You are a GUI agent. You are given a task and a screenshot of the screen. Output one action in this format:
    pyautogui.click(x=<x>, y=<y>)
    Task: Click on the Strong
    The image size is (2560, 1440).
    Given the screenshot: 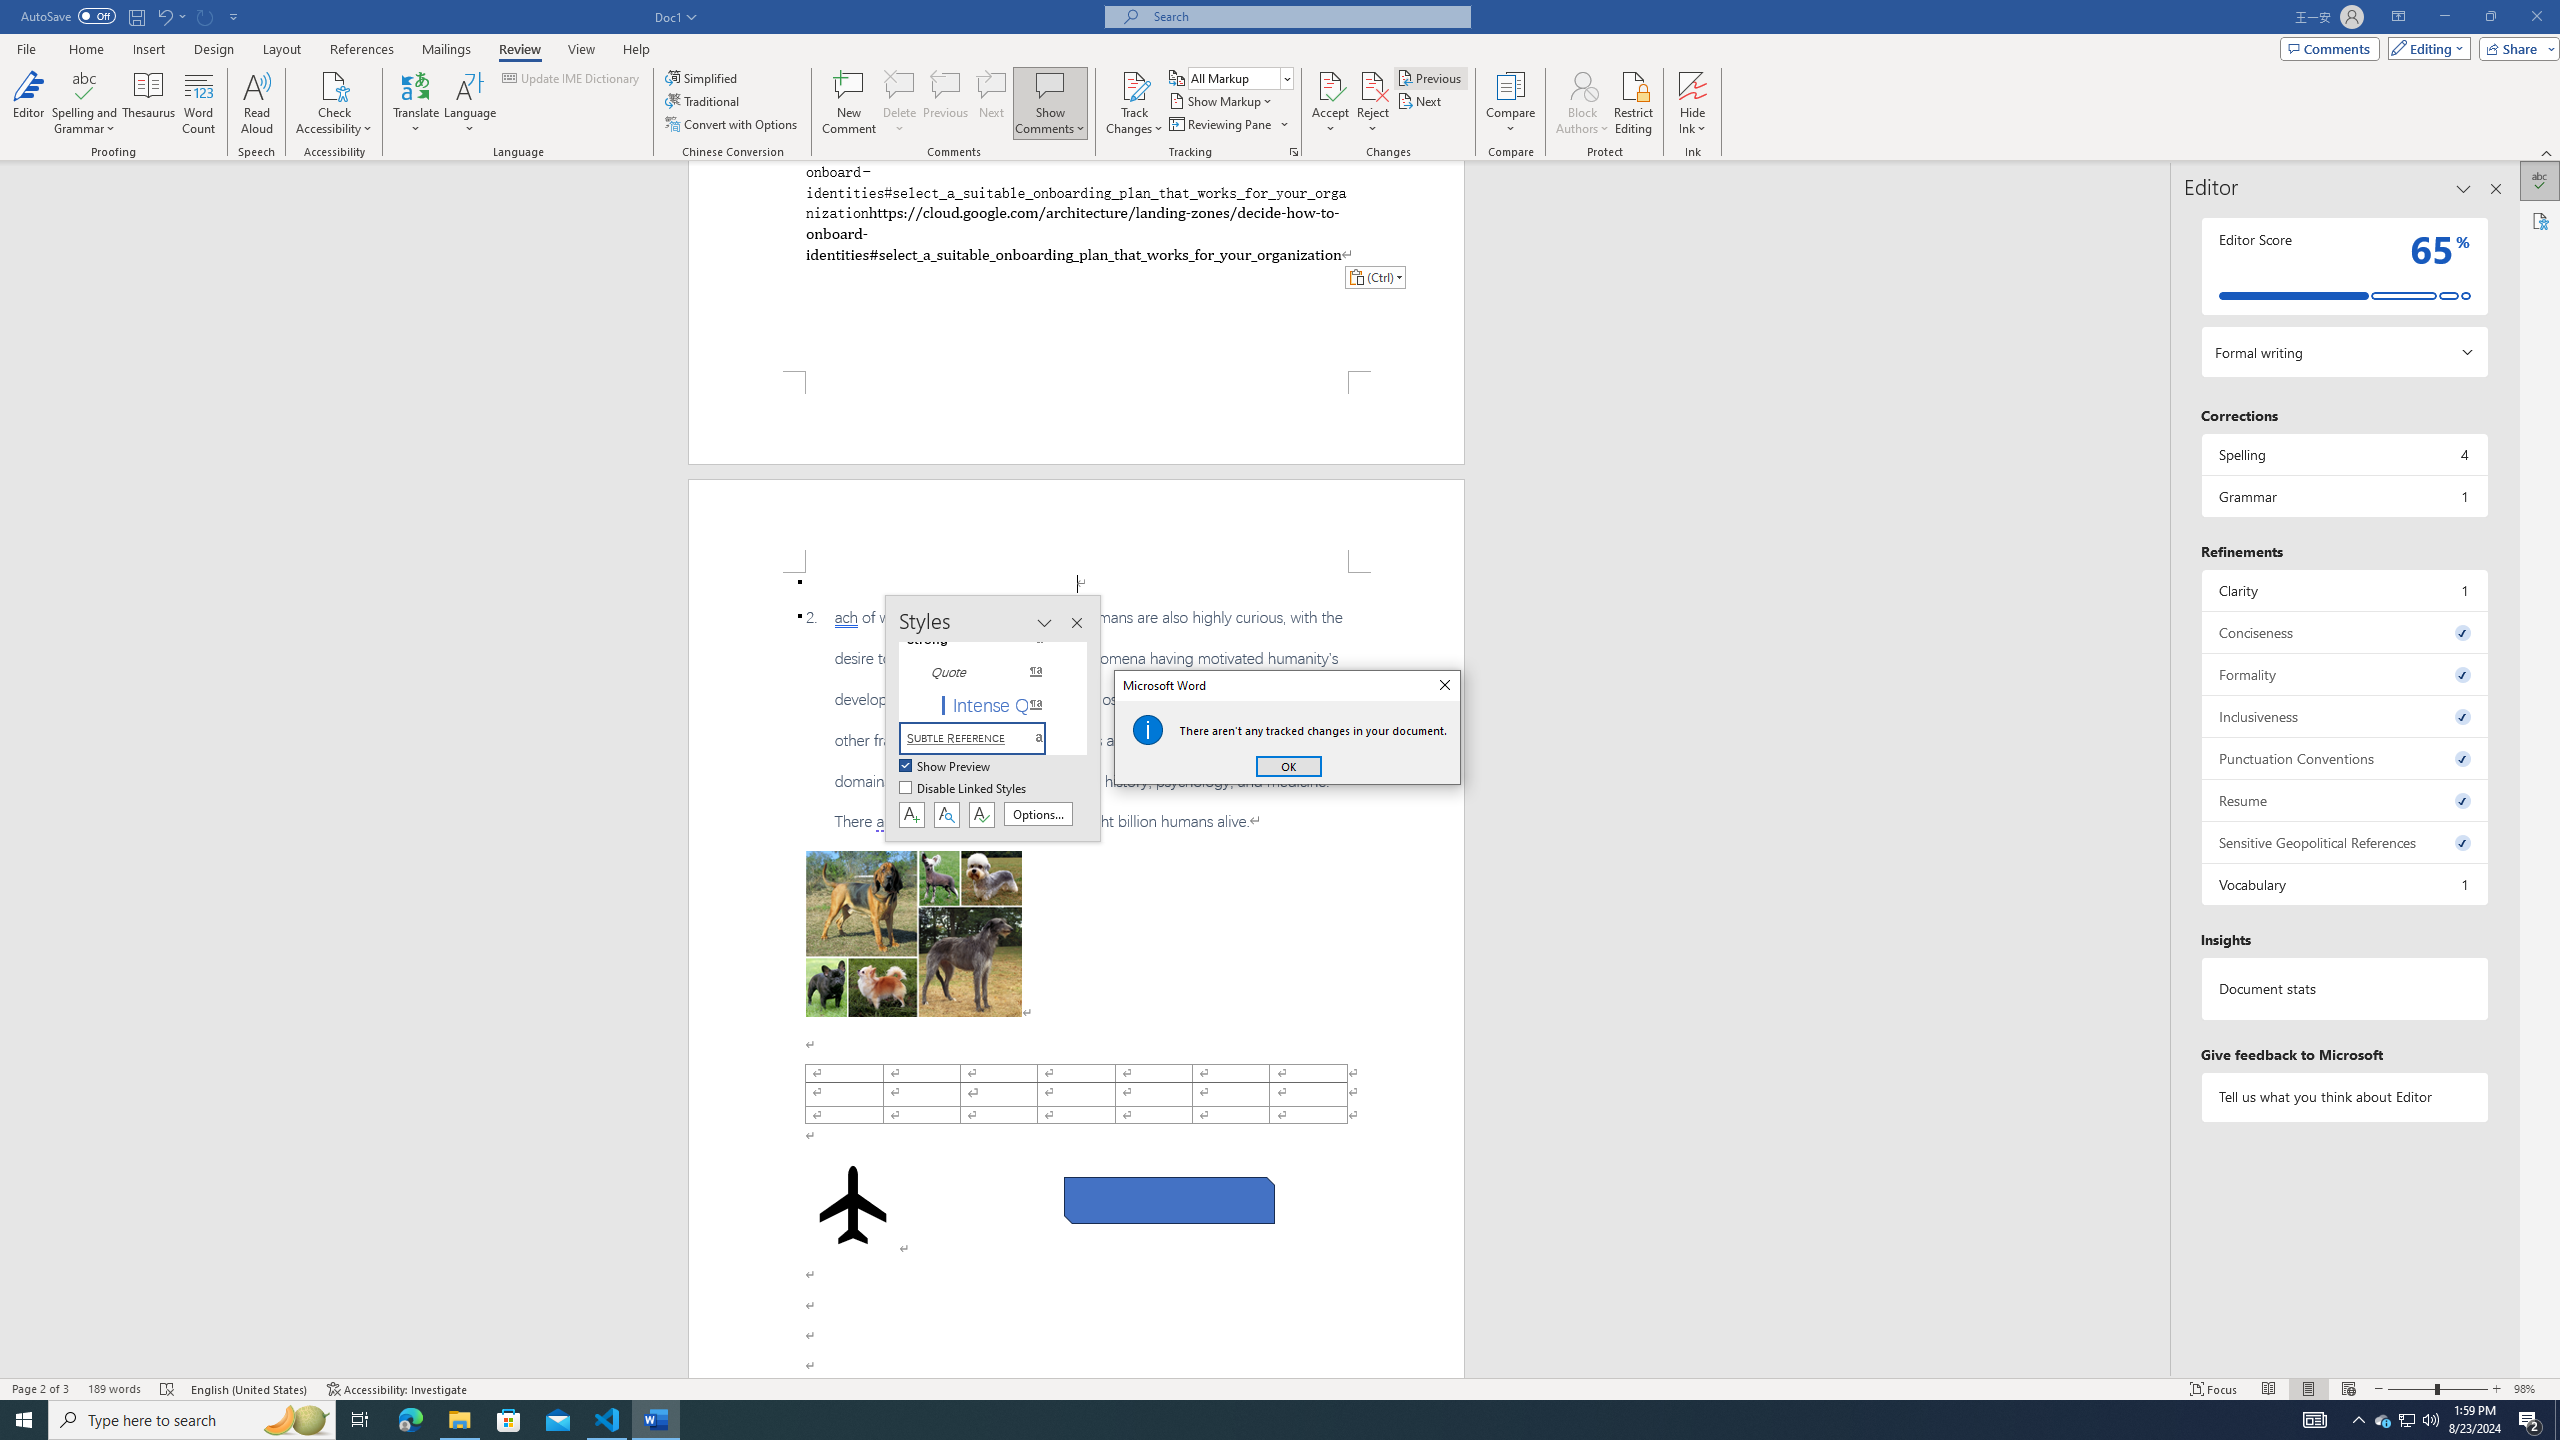 What is the action you would take?
    pyautogui.click(x=984, y=640)
    